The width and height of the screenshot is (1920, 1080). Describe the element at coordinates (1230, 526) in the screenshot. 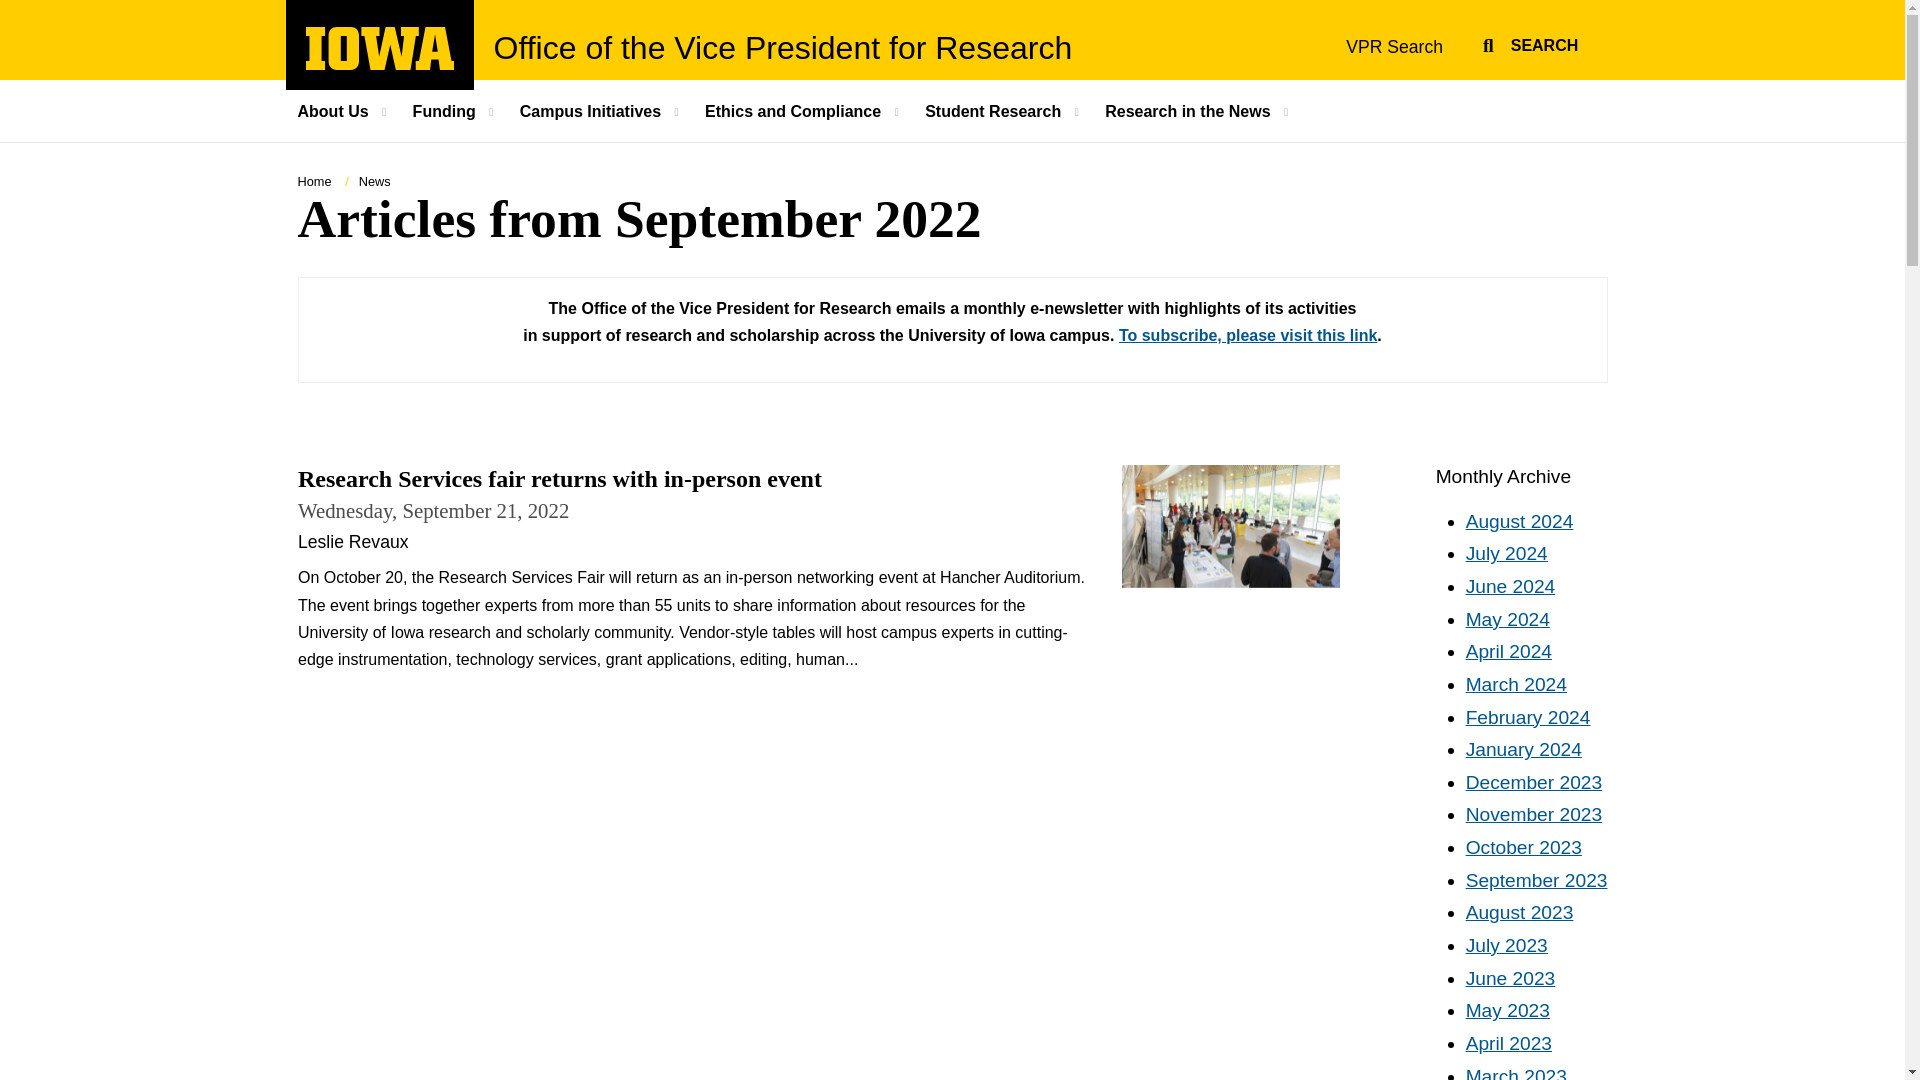

I see `Research Services Fair` at that location.